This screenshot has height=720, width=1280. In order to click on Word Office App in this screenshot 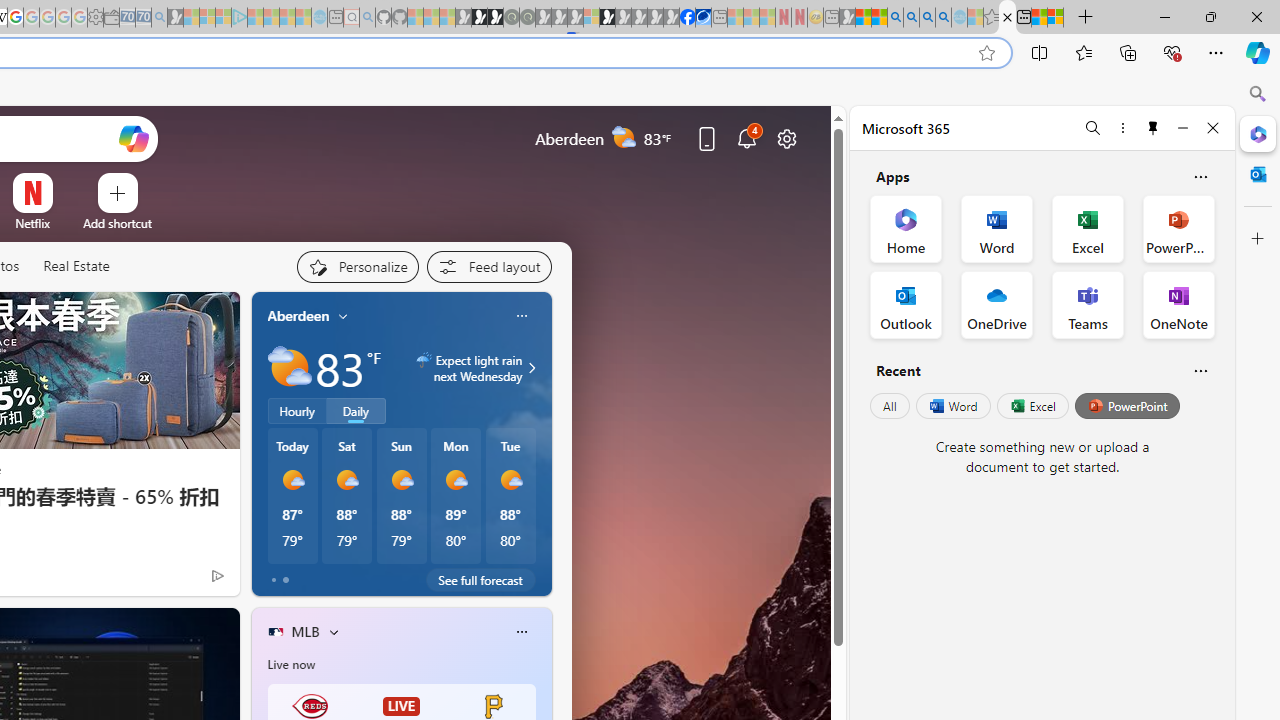, I will do `click(996, 228)`.